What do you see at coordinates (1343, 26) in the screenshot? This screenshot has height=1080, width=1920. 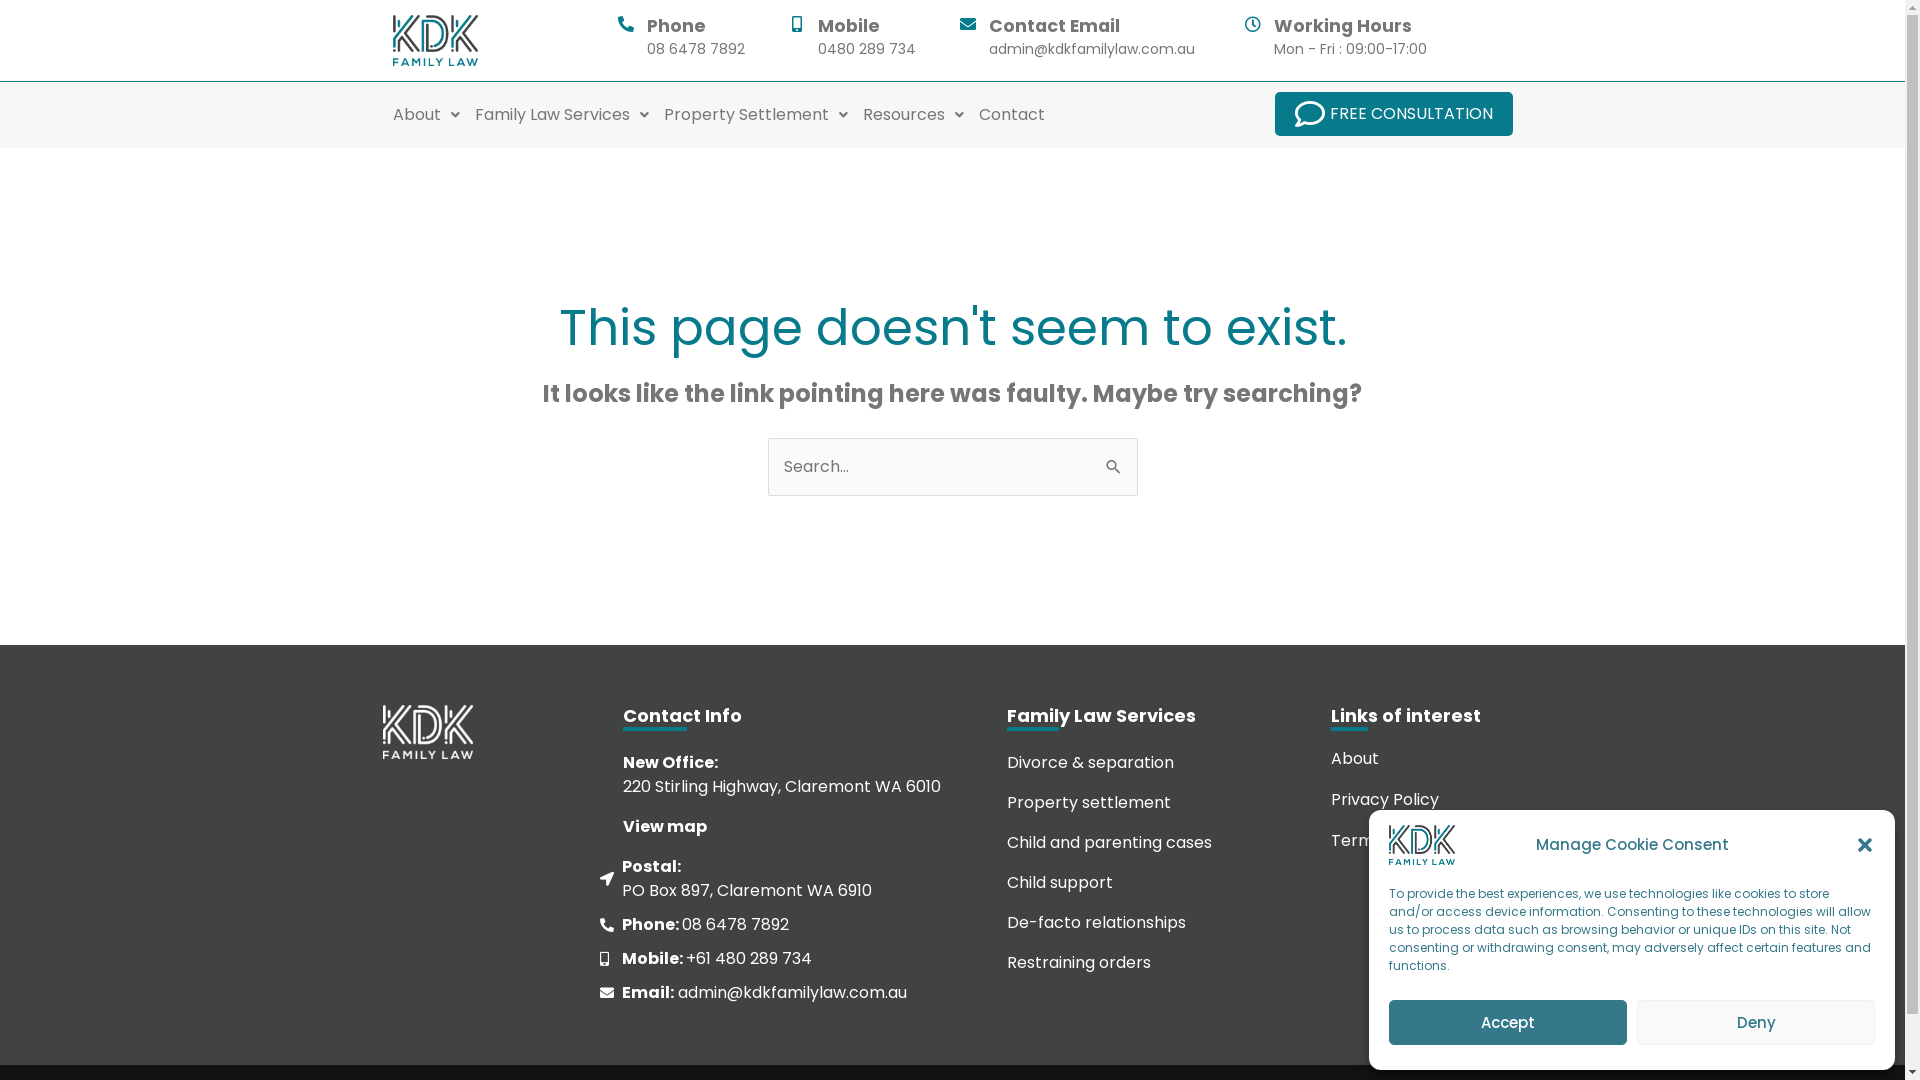 I see `Working Hours` at bounding box center [1343, 26].